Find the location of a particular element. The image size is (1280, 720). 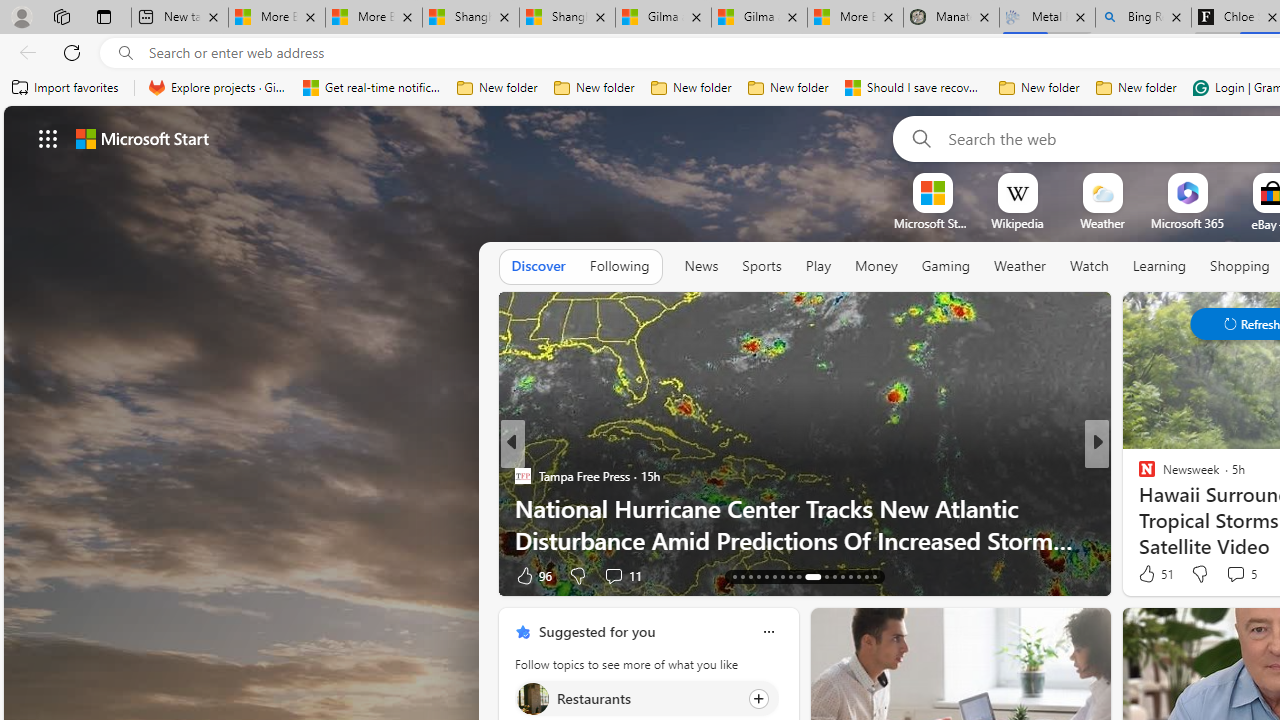

AutomationID: tab-20 is located at coordinates (758, 576).